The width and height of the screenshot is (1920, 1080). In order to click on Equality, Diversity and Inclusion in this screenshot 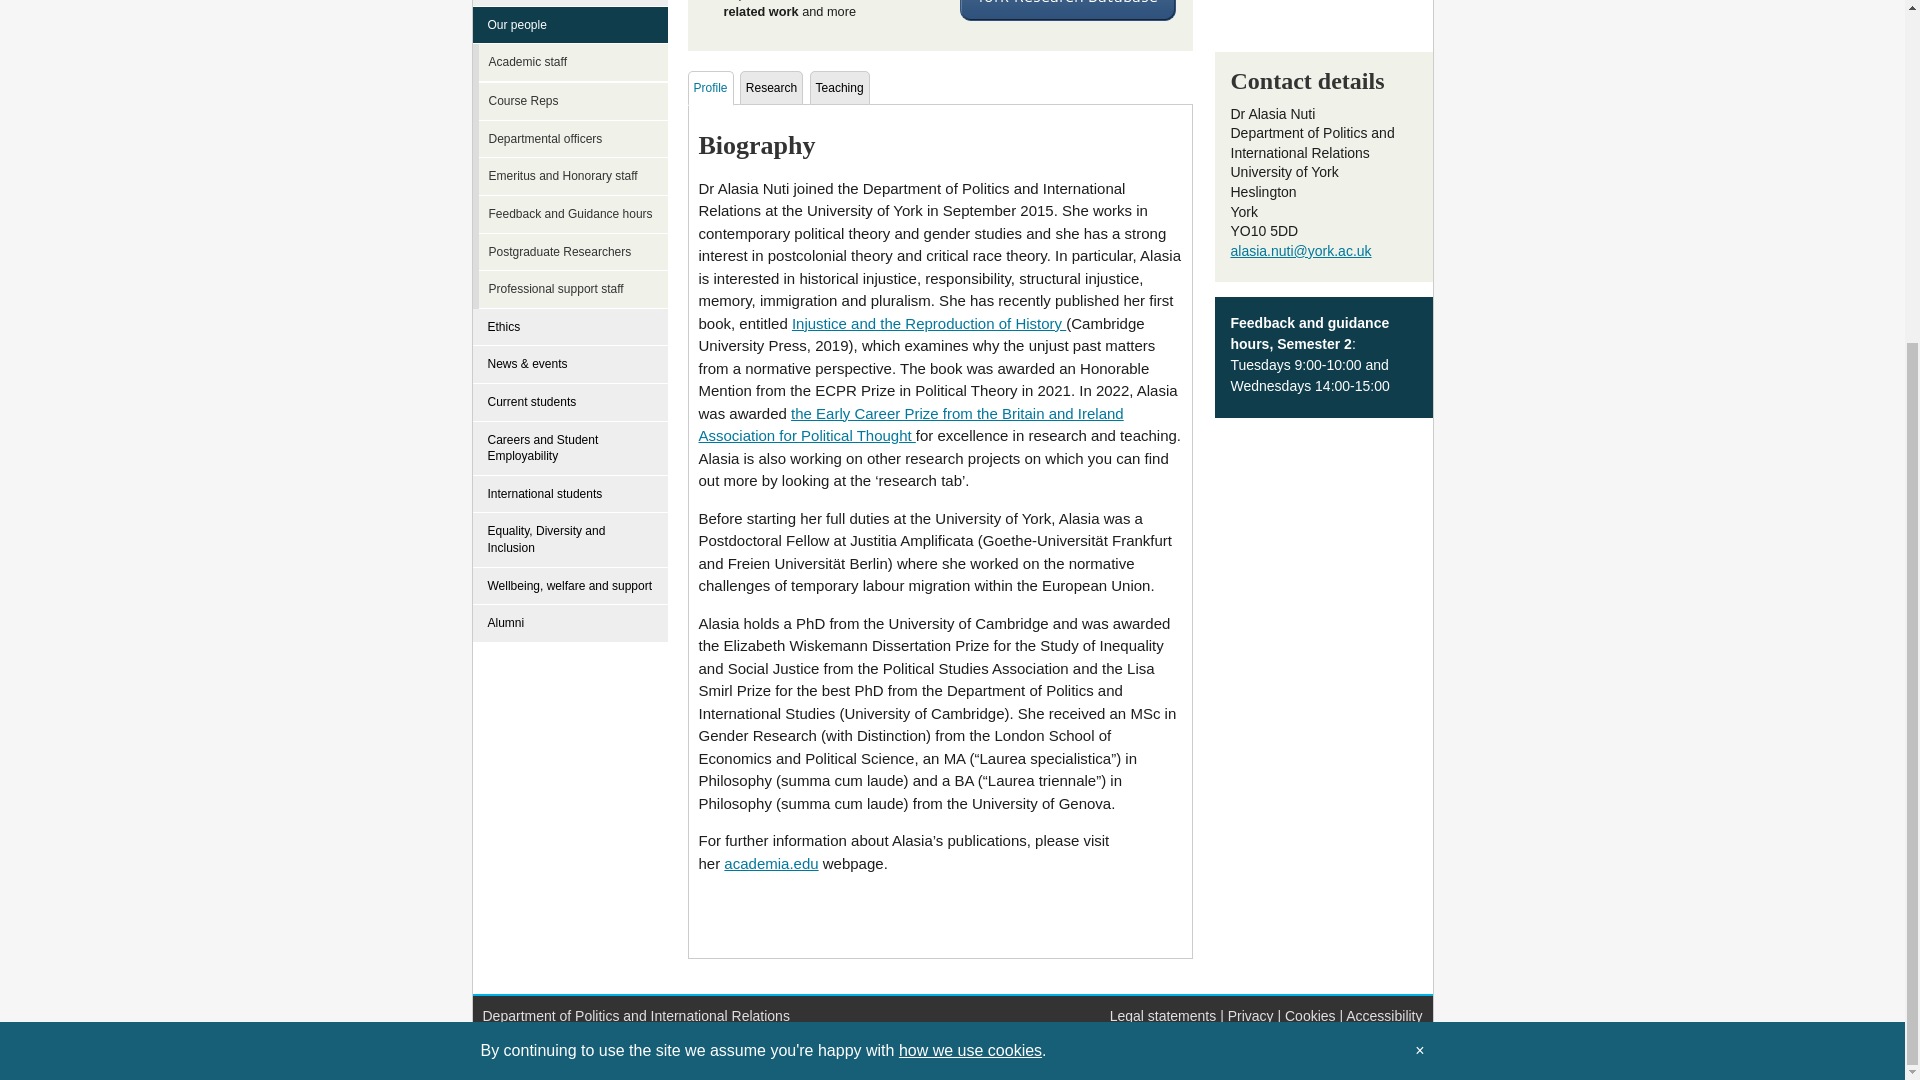, I will do `click(570, 540)`.